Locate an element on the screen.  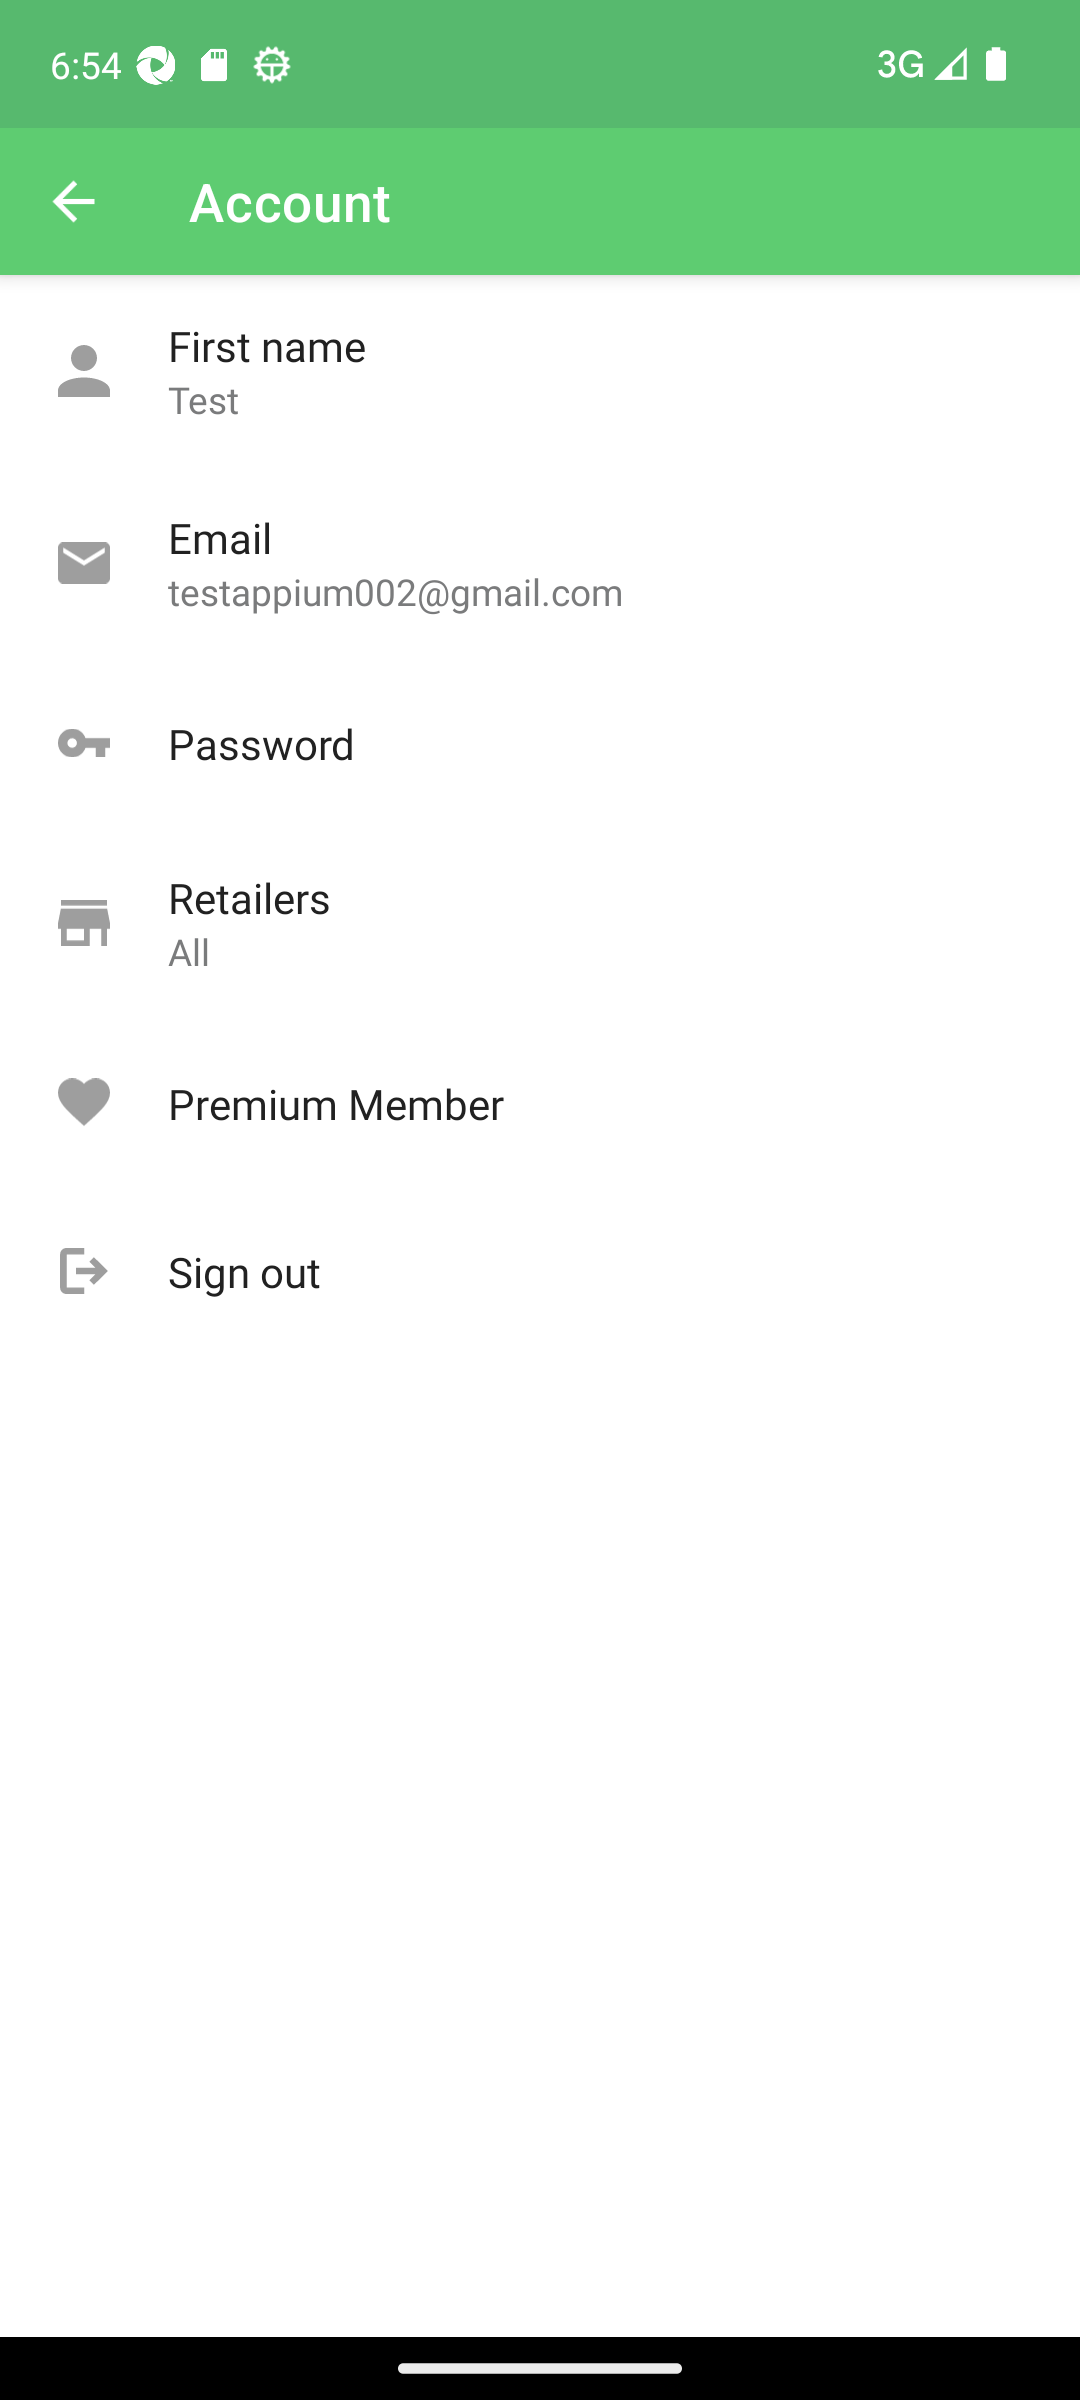
Retailers All is located at coordinates (540, 924).